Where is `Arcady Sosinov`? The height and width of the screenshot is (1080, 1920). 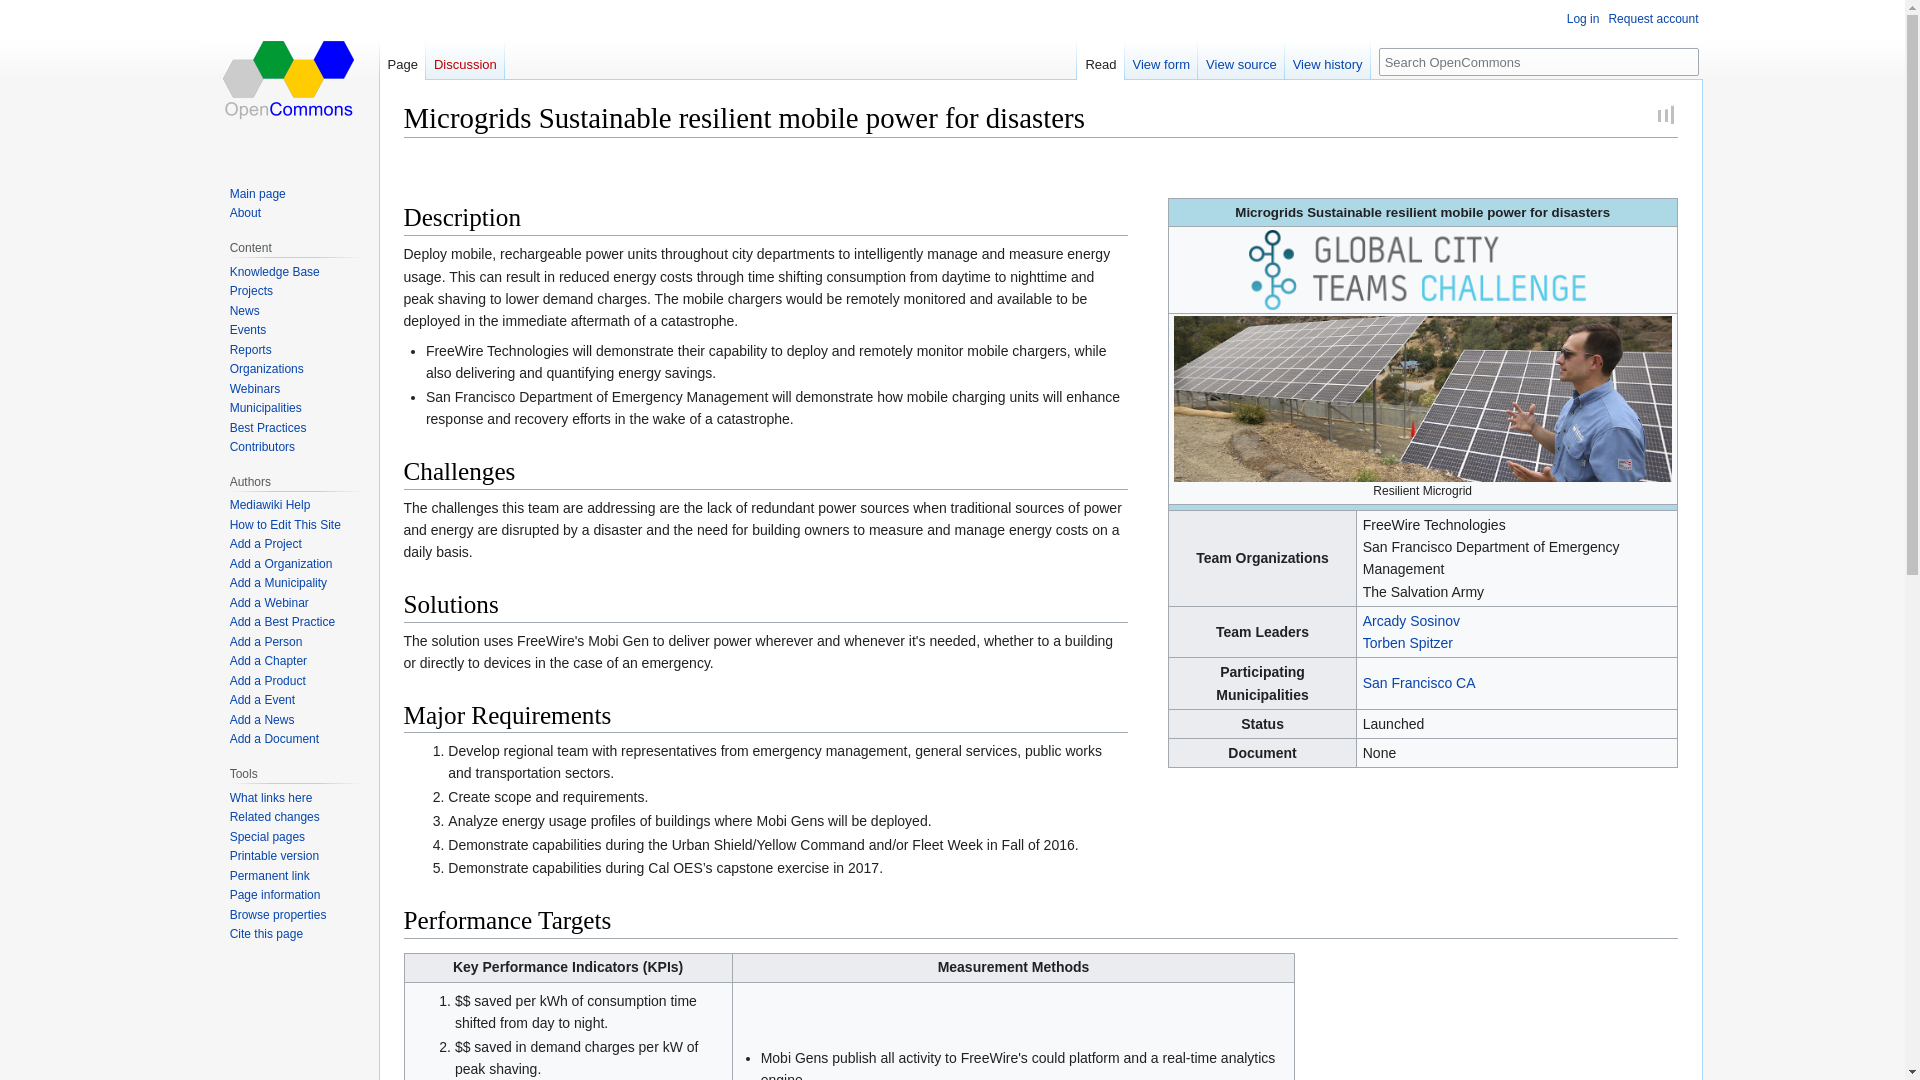
Arcady Sosinov is located at coordinates (1411, 620).